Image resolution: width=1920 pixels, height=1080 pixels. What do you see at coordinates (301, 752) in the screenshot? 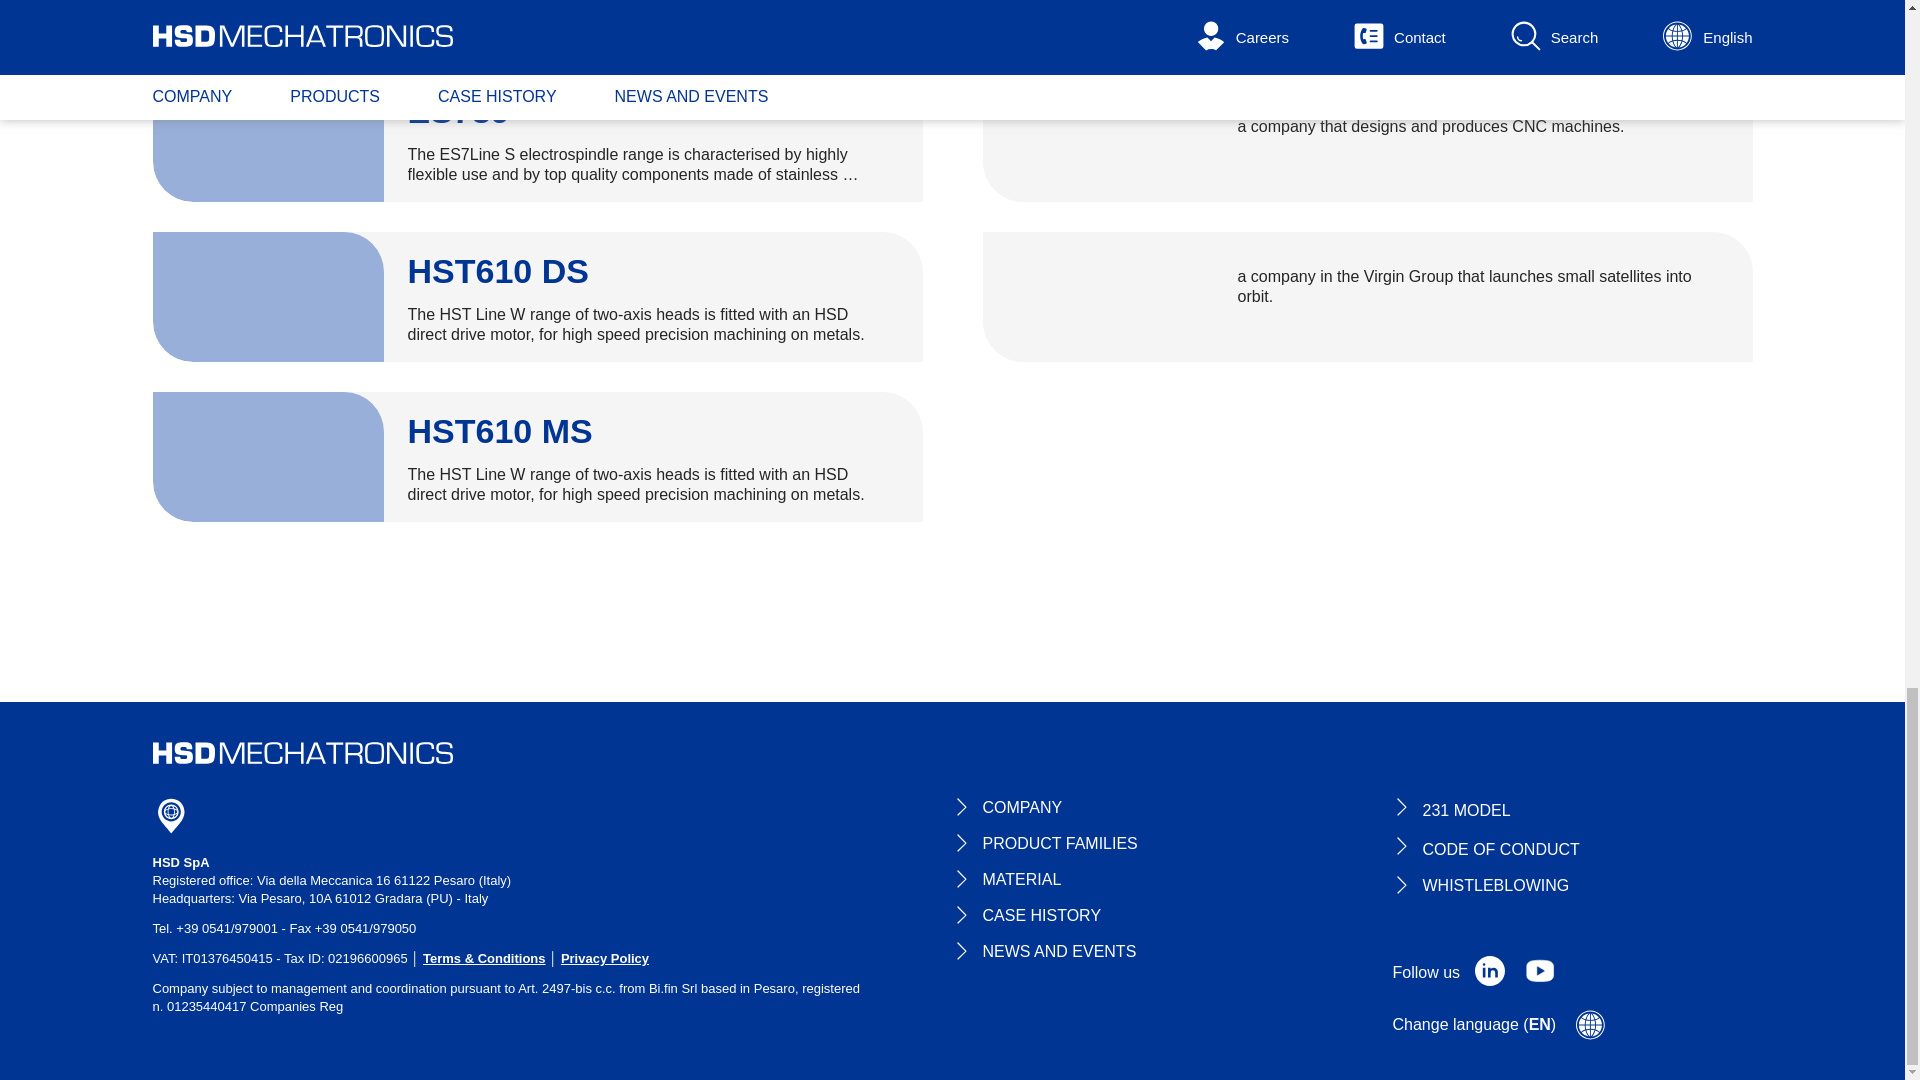
I see `HSD Logo` at bounding box center [301, 752].